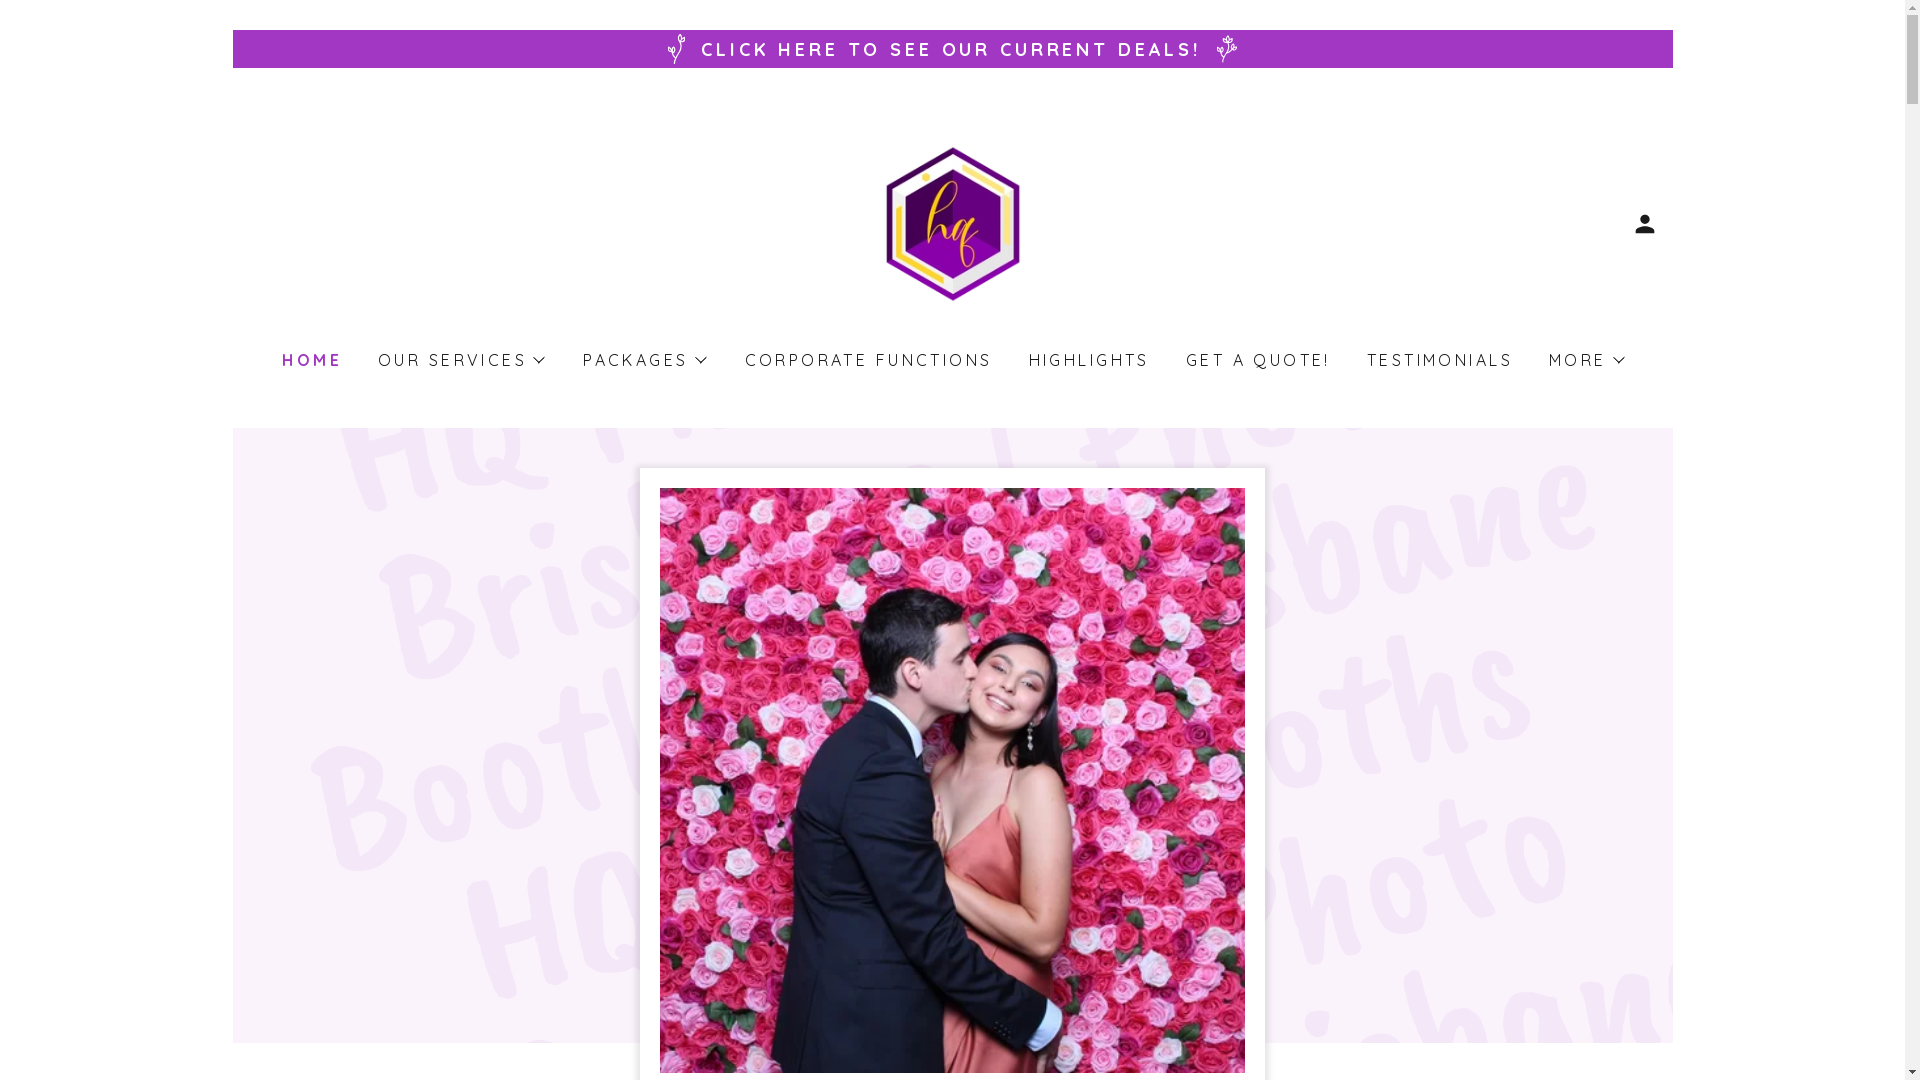 Image resolution: width=1920 pixels, height=1080 pixels. I want to click on MORE, so click(1586, 360).